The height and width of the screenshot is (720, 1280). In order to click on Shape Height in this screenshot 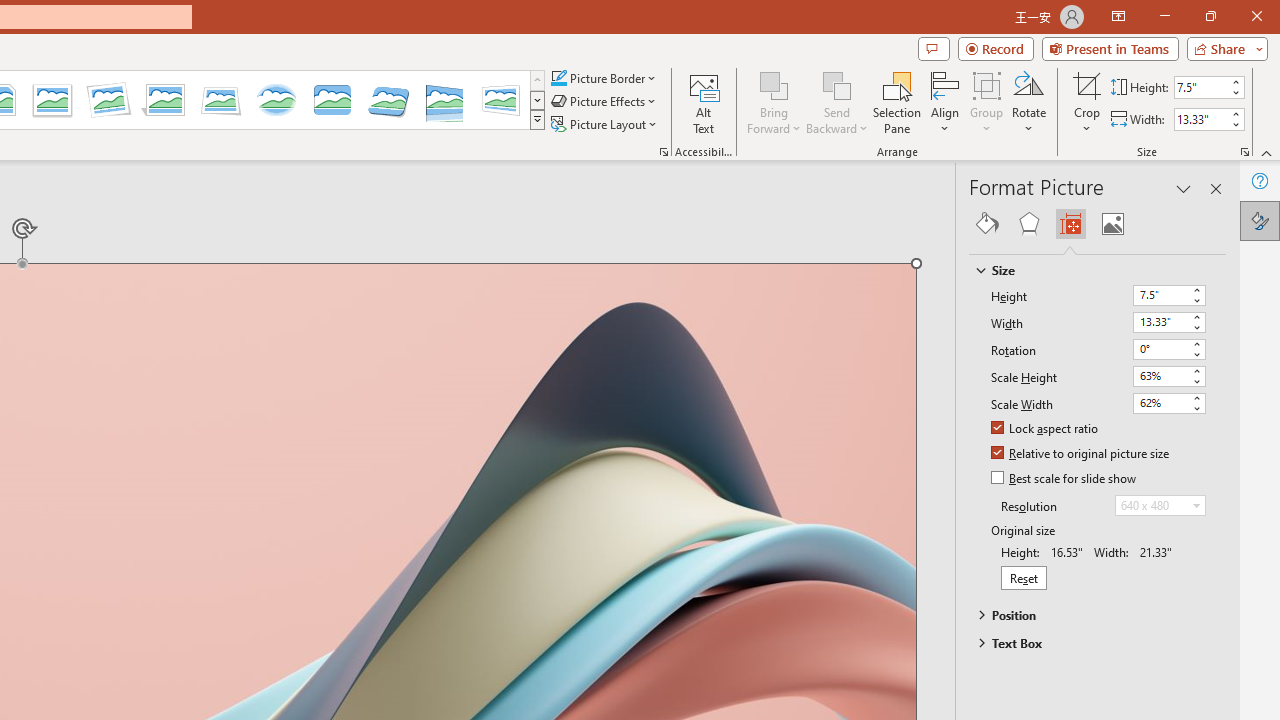, I will do `click(1201, 87)`.